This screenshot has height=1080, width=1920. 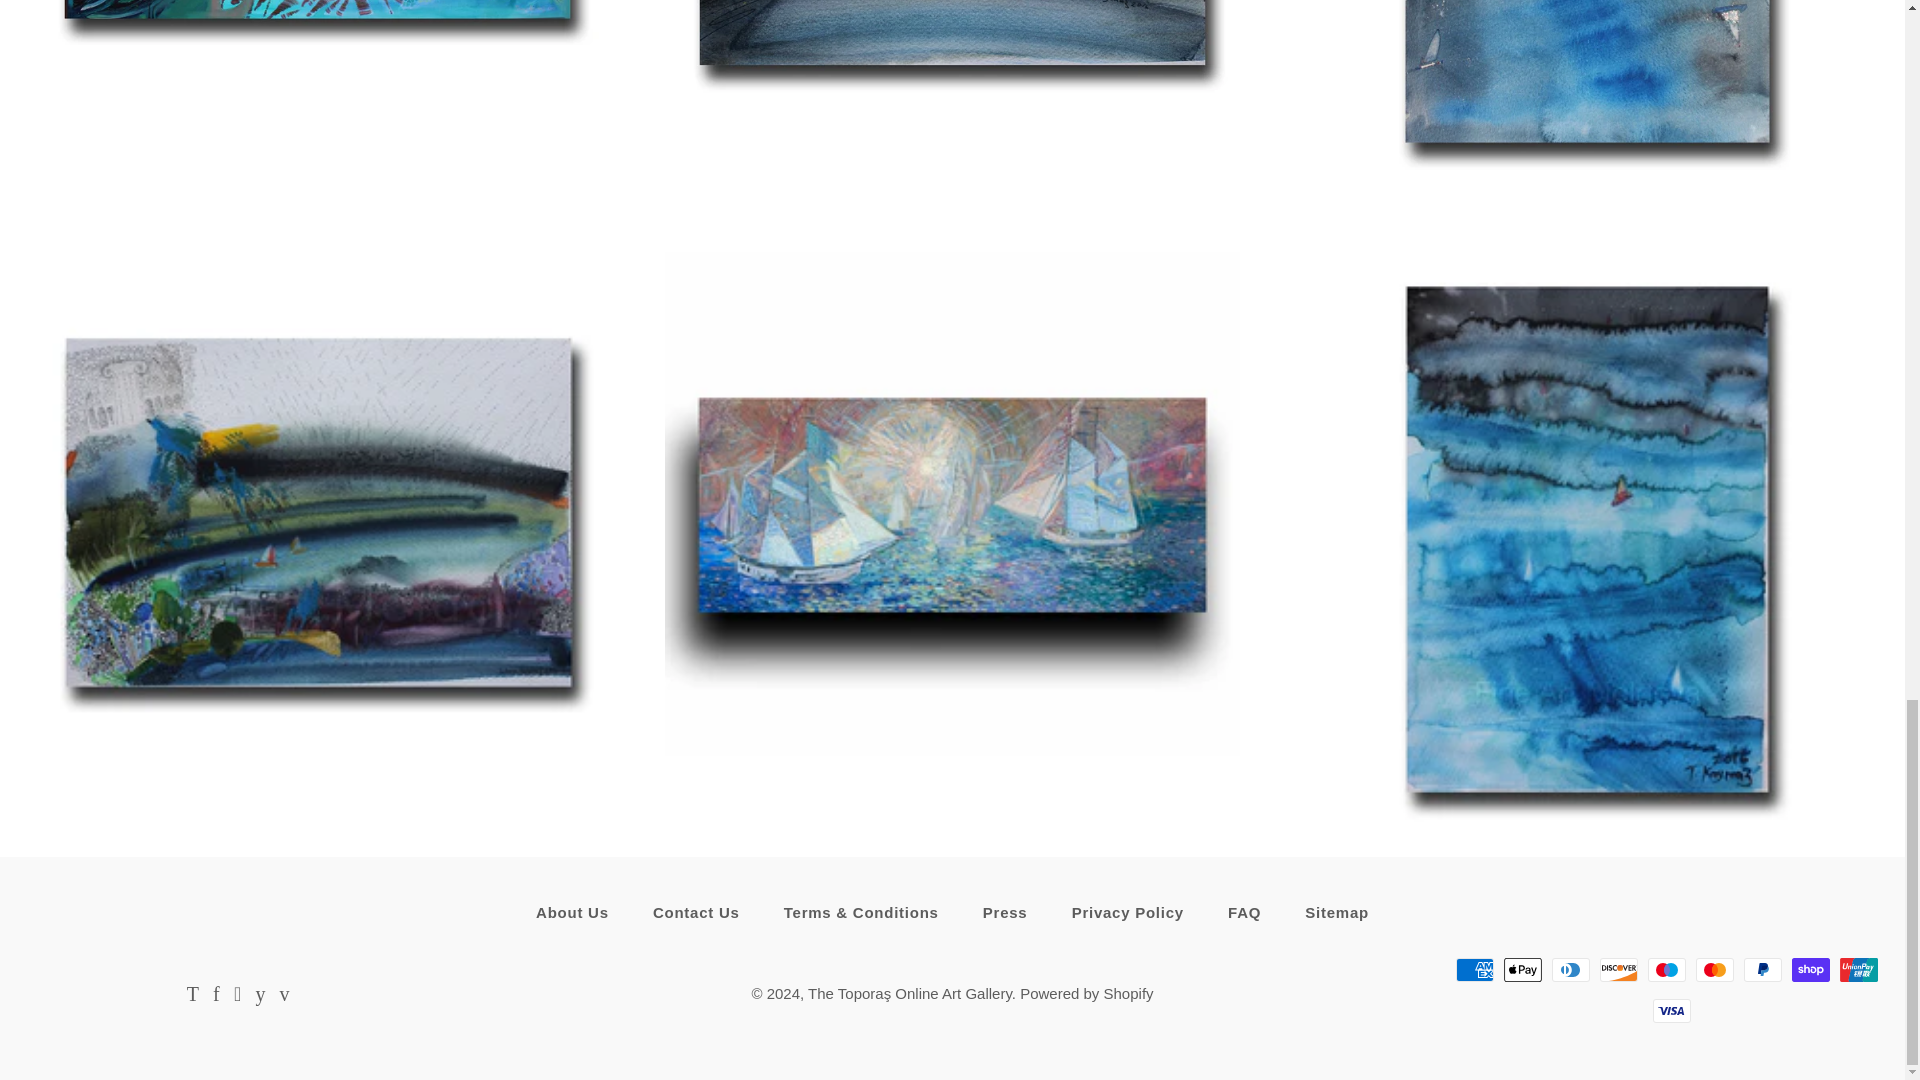 I want to click on Mastercard, so click(x=1714, y=969).